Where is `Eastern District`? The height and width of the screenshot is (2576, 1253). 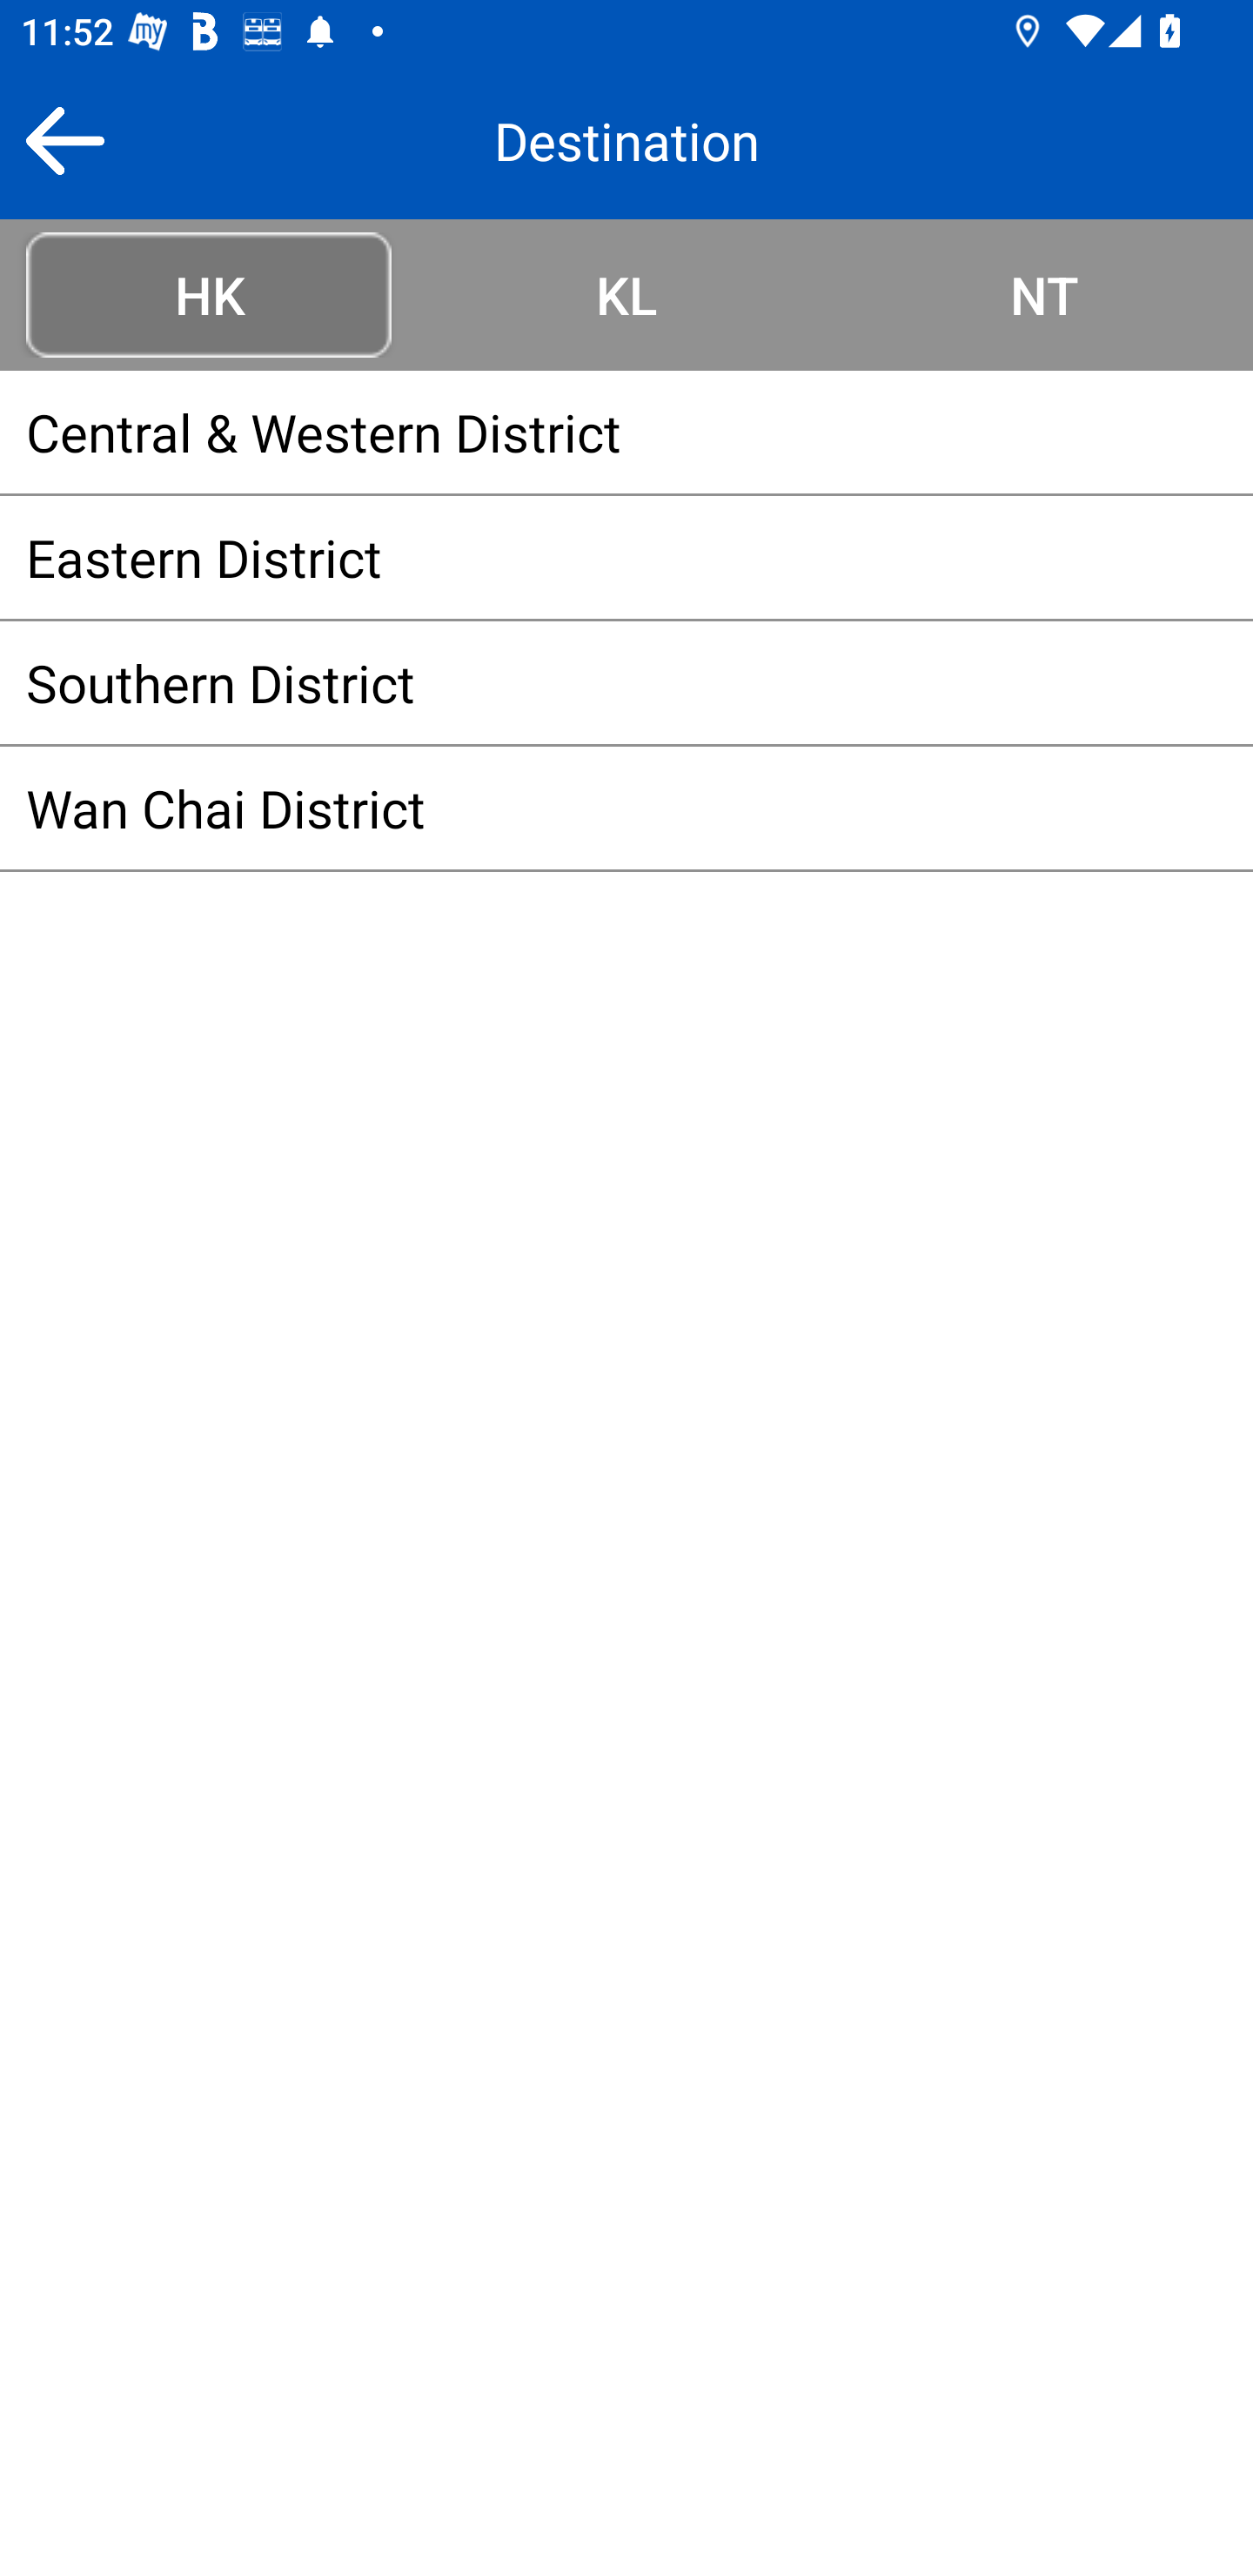
Eastern District is located at coordinates (626, 557).